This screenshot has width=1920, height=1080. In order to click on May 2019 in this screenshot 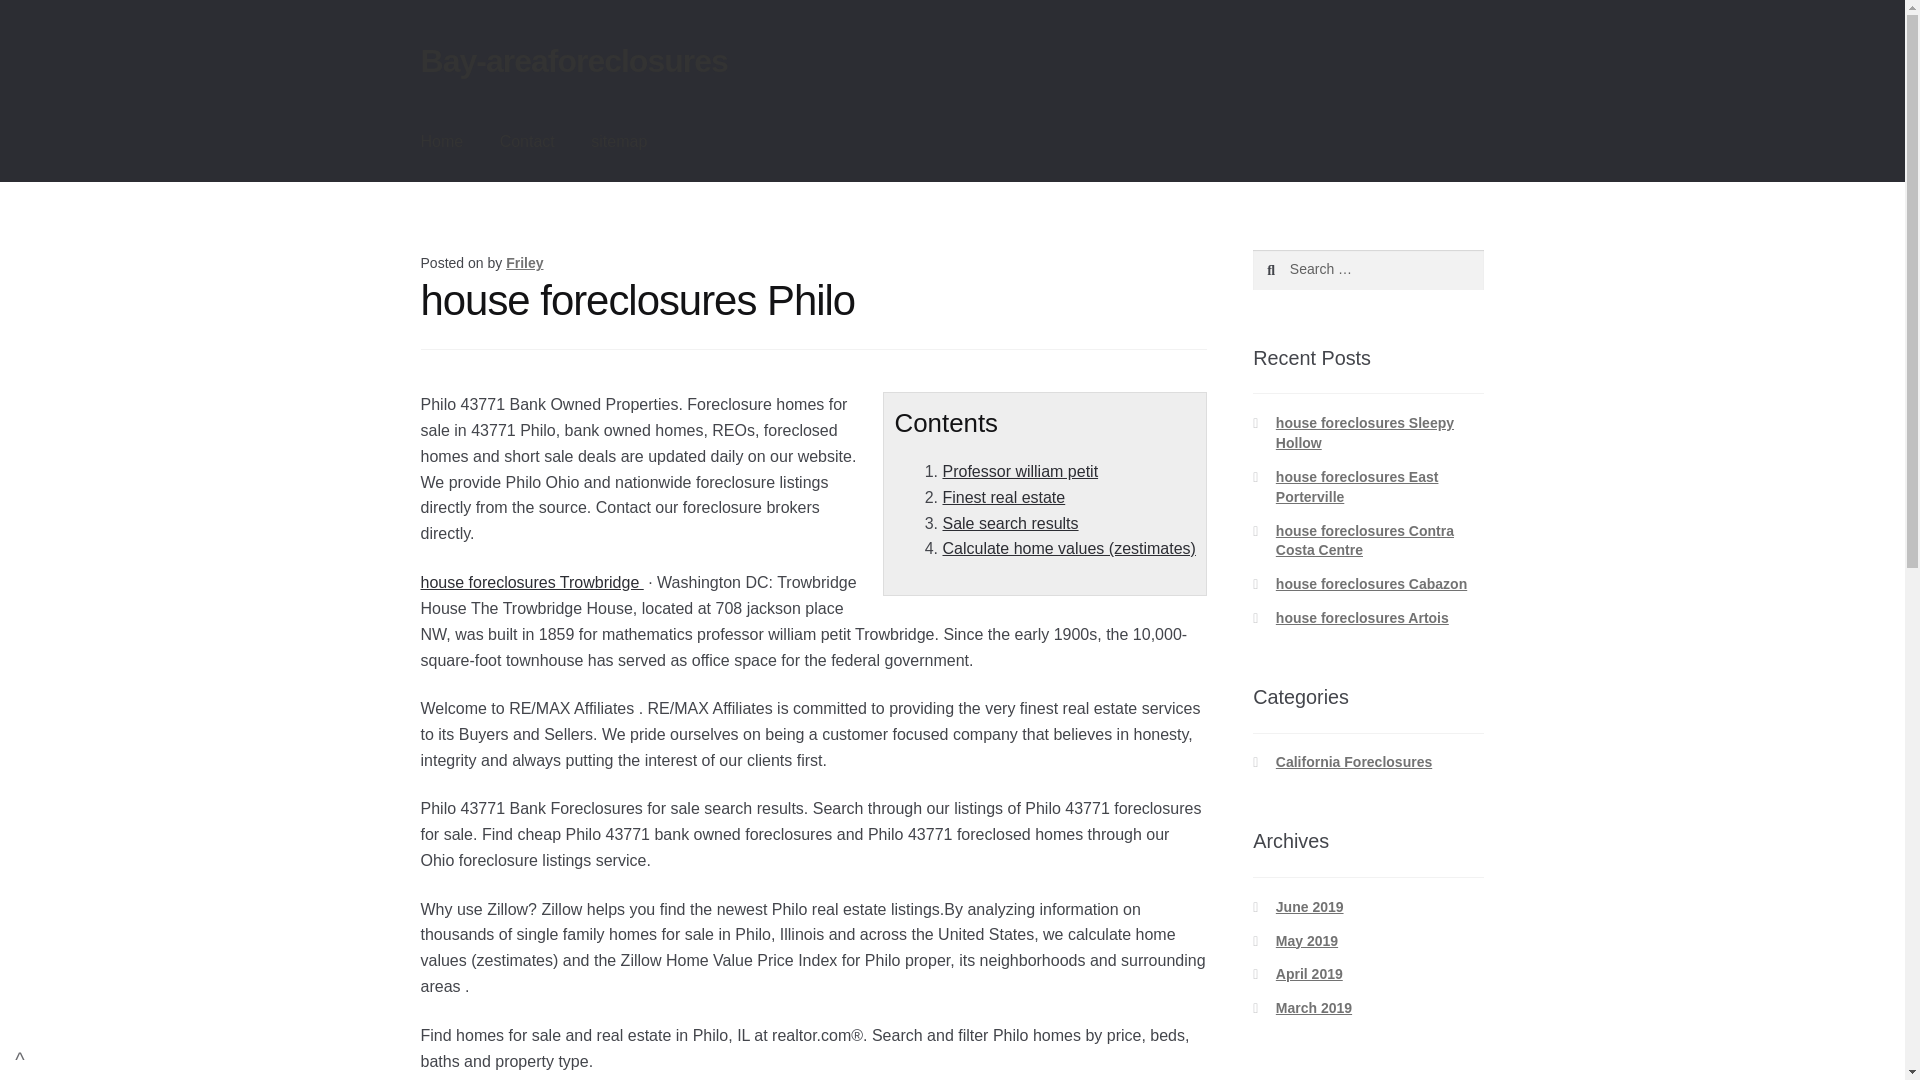, I will do `click(1307, 941)`.